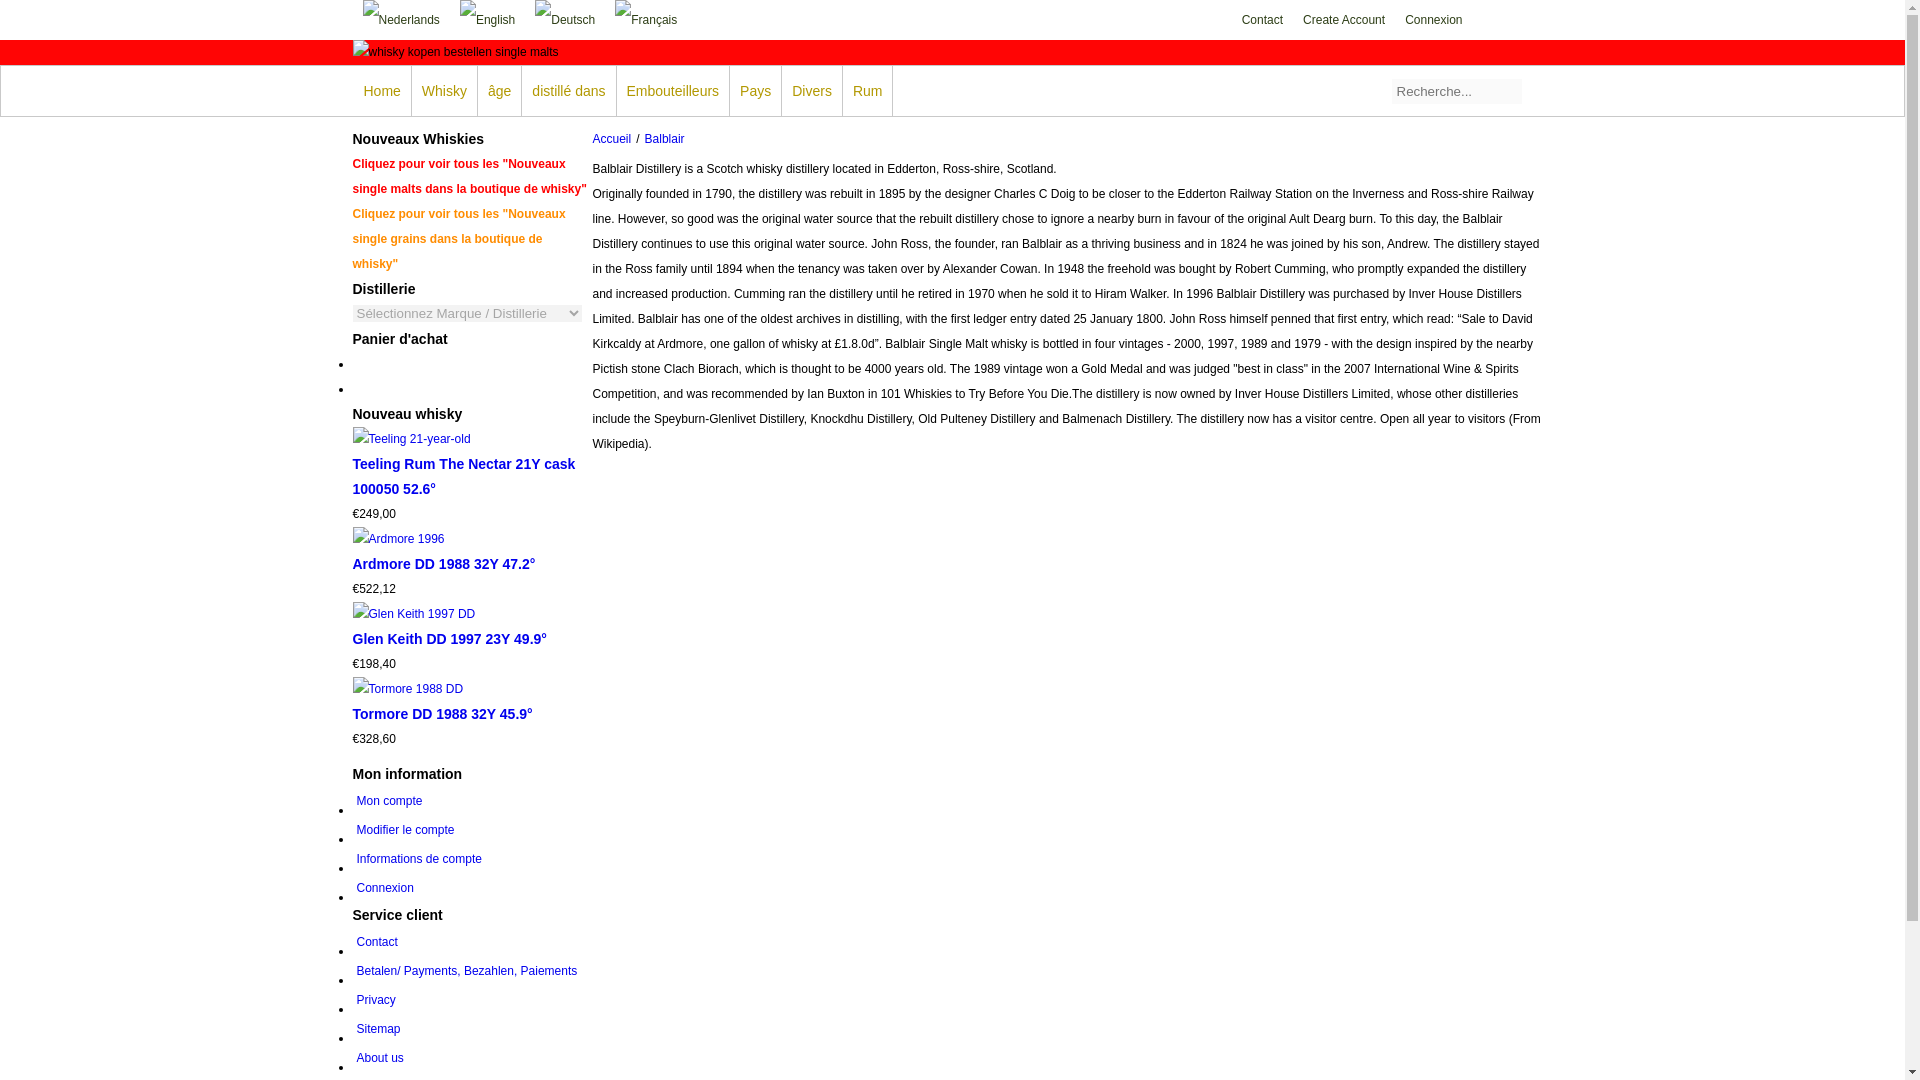 The image size is (1920, 1080). I want to click on Nederlands, so click(400, 20).